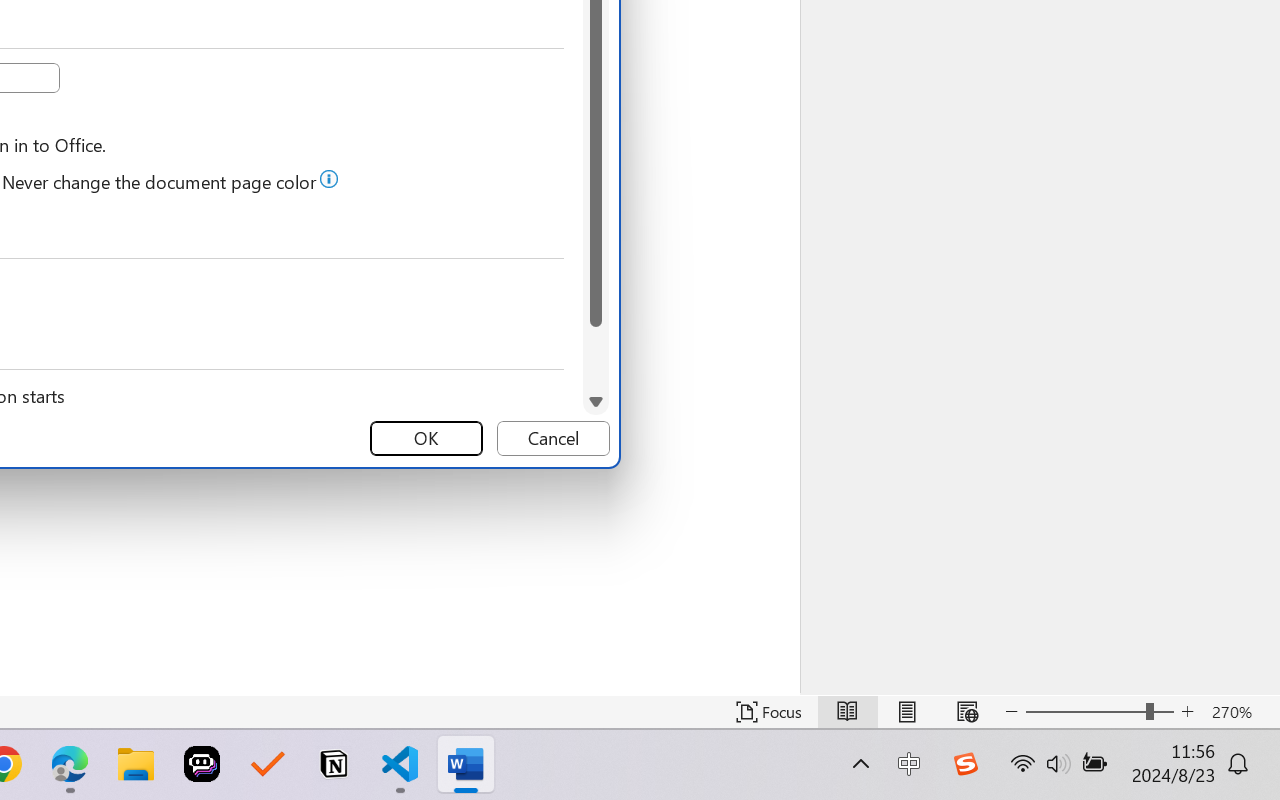 Image resolution: width=1280 pixels, height=800 pixels. What do you see at coordinates (1012, 712) in the screenshot?
I see `Decrease Text Size` at bounding box center [1012, 712].